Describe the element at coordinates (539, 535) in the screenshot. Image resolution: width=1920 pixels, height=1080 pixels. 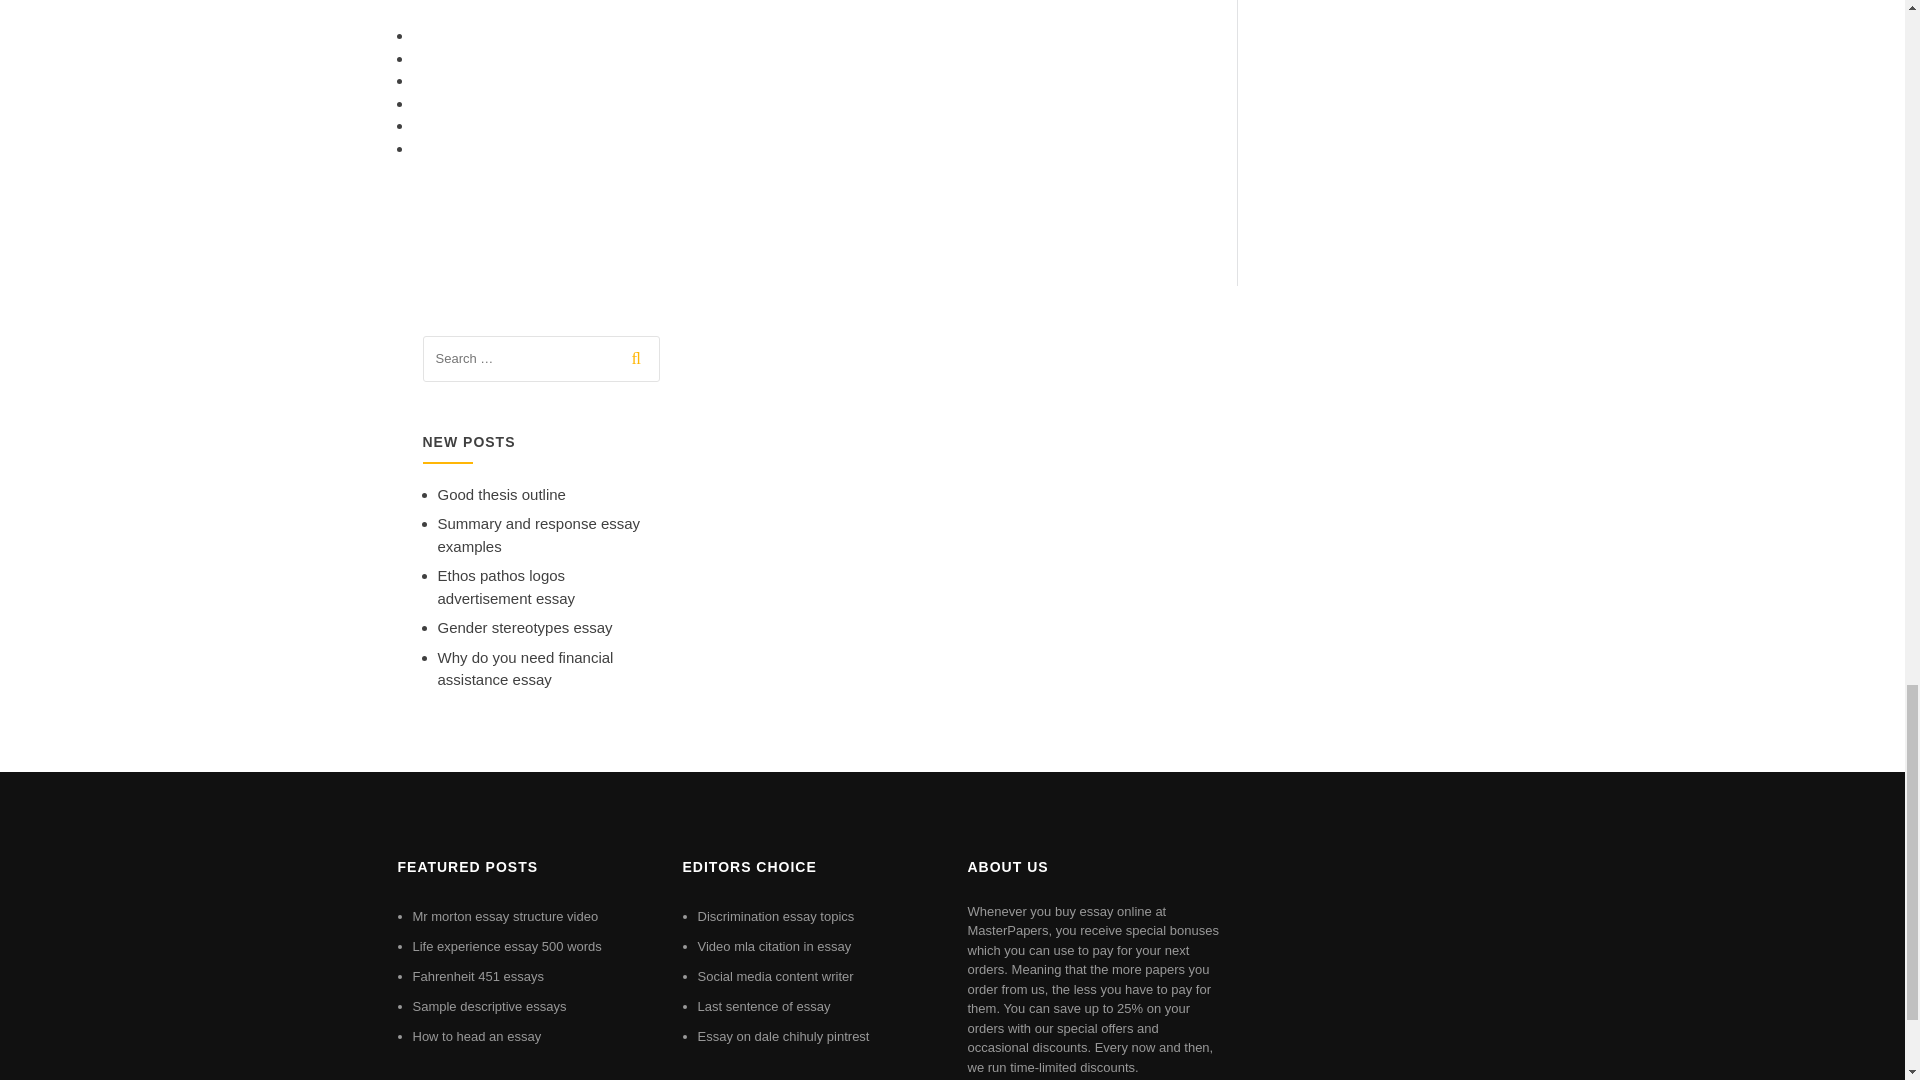
I see `Summary and response essay examples` at that location.